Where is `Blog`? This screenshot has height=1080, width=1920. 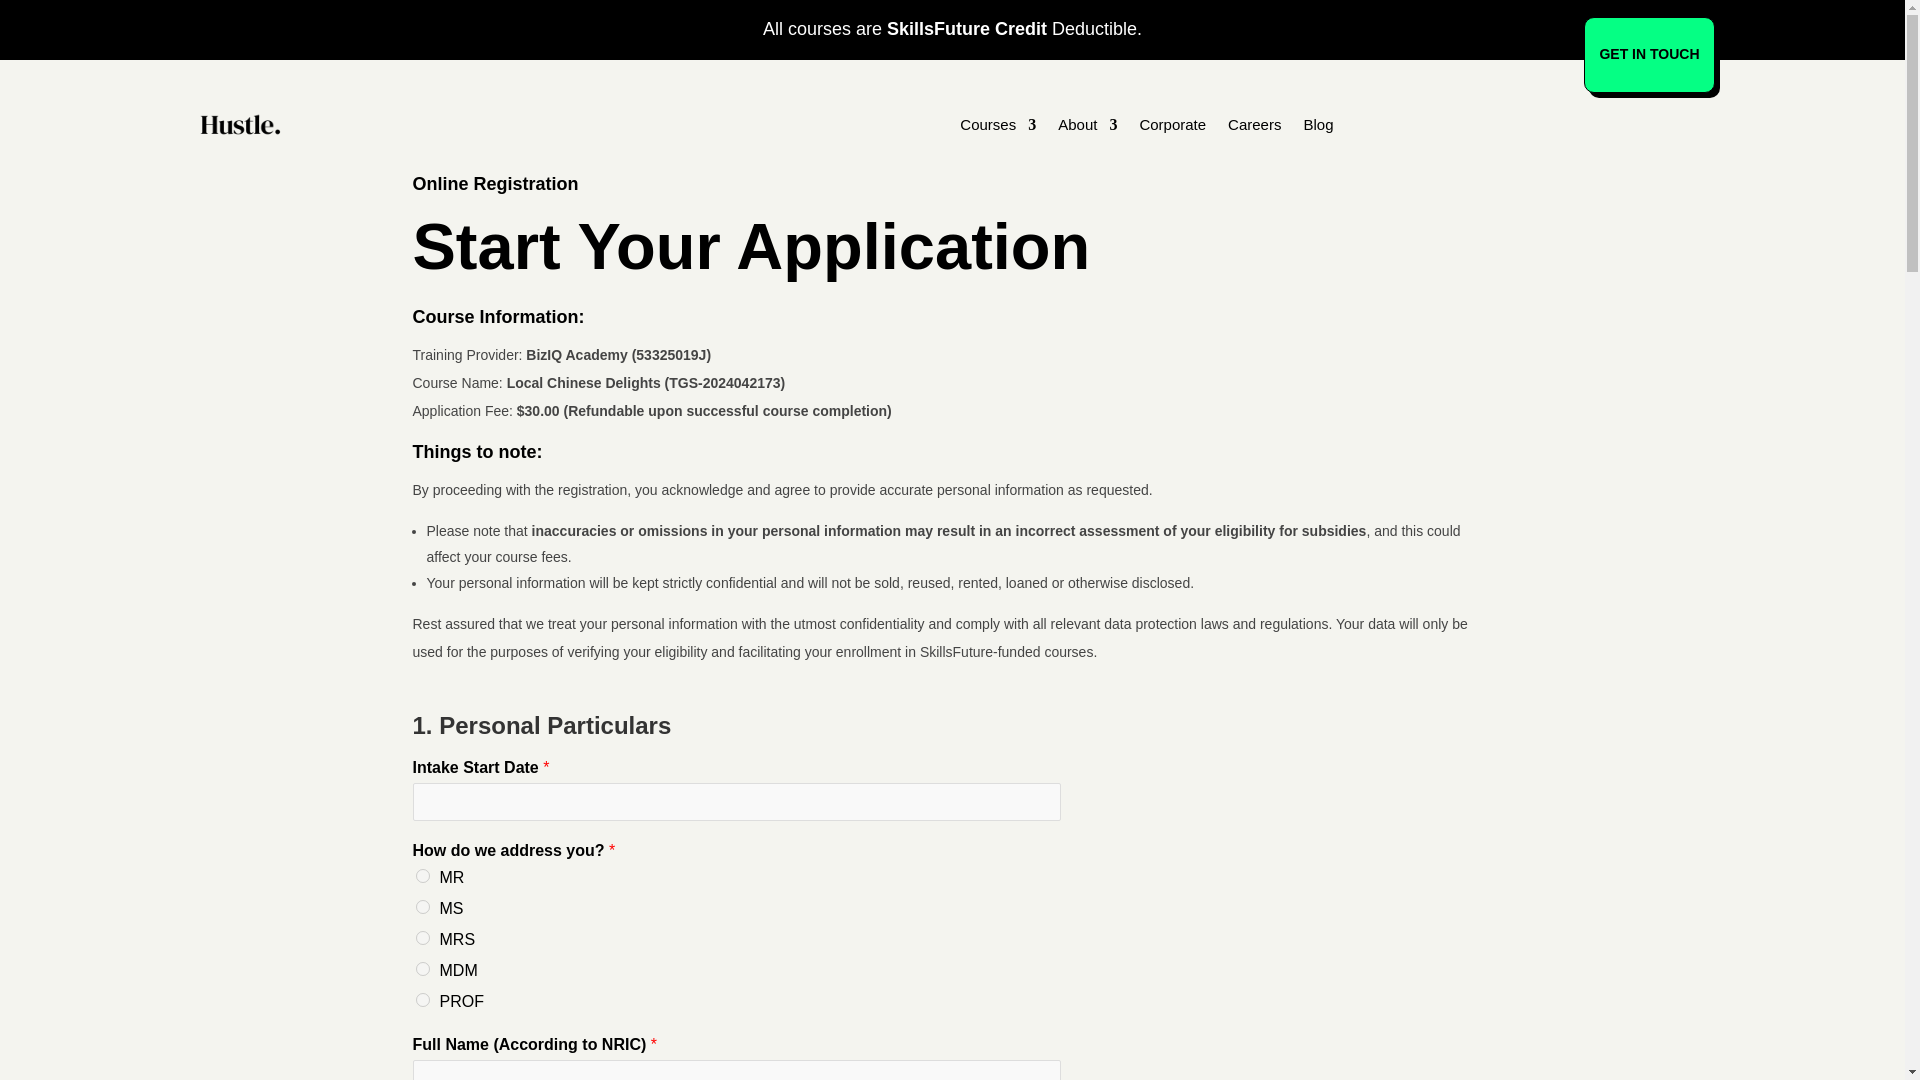
Blog is located at coordinates (1318, 125).